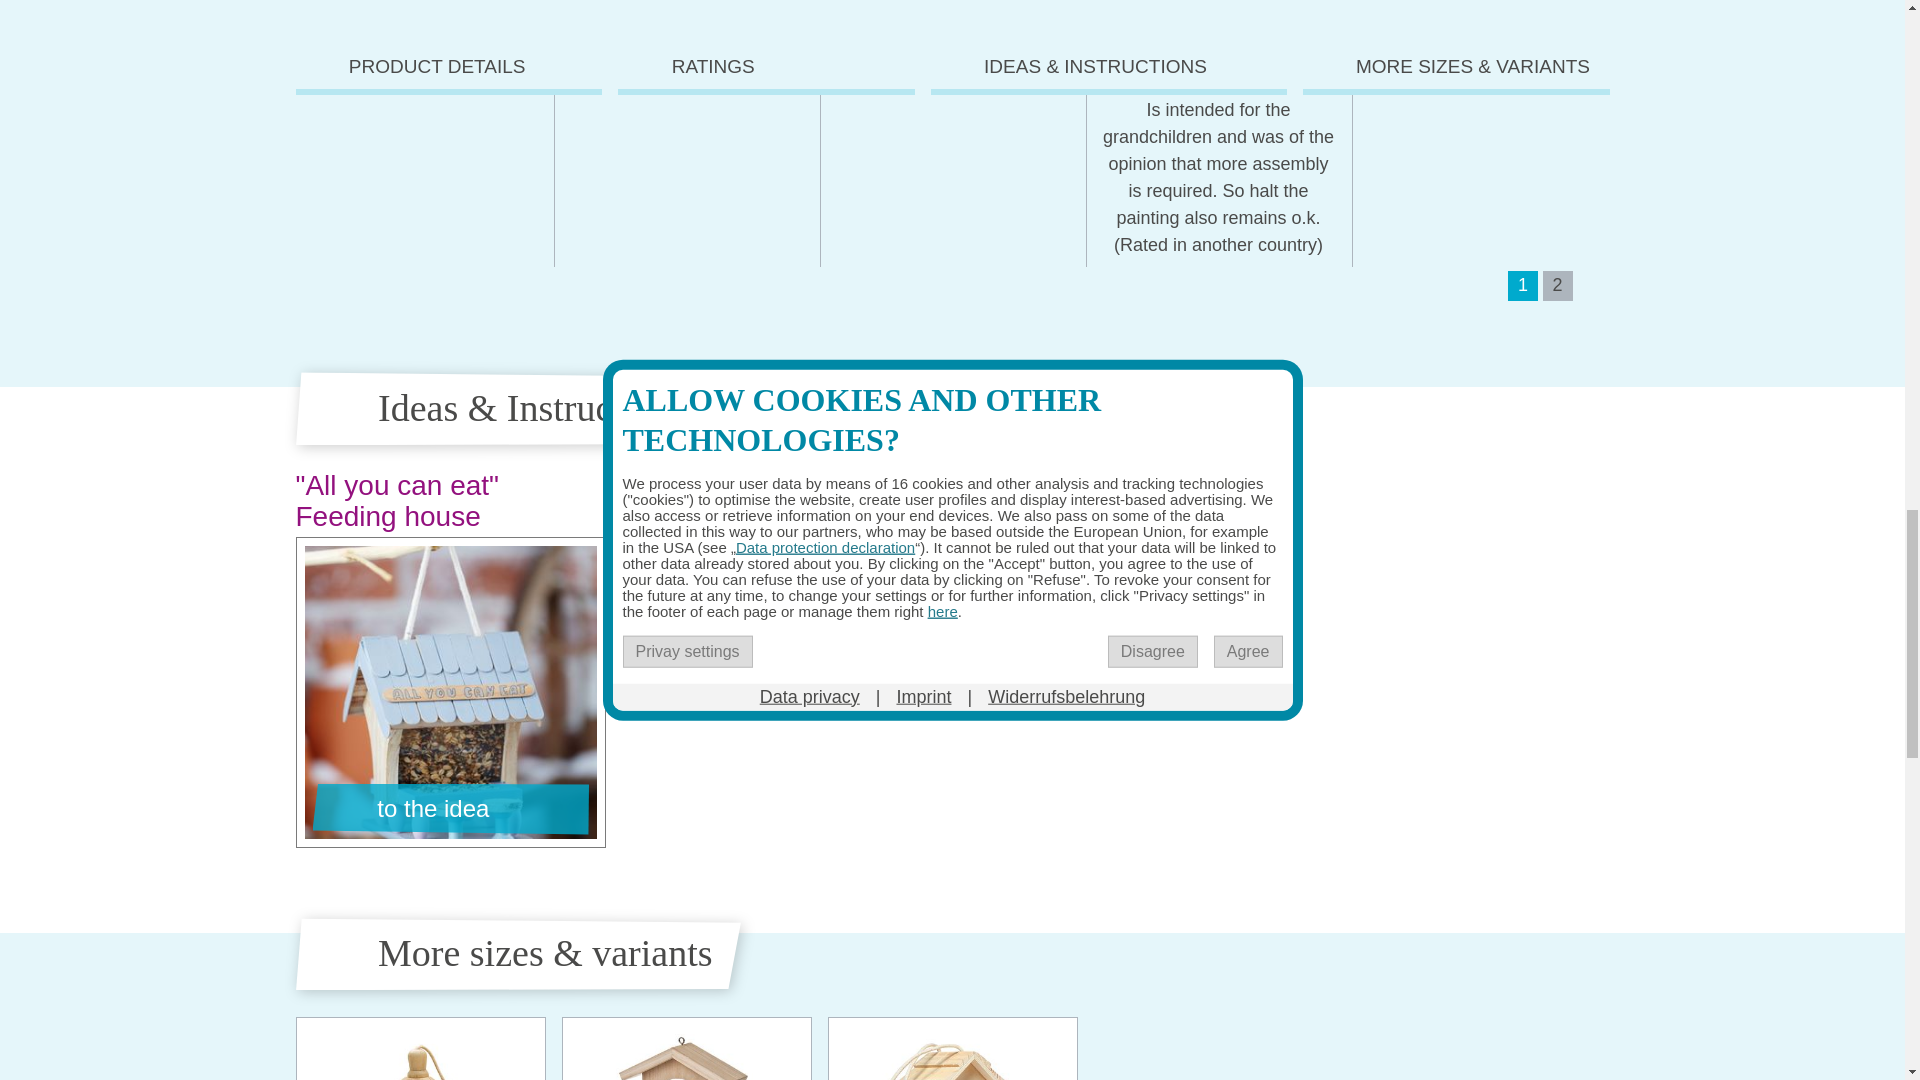 The image size is (1920, 1080). What do you see at coordinates (686, 1049) in the screenshot?
I see `VBS Bird feeding house "Birdy"` at bounding box center [686, 1049].